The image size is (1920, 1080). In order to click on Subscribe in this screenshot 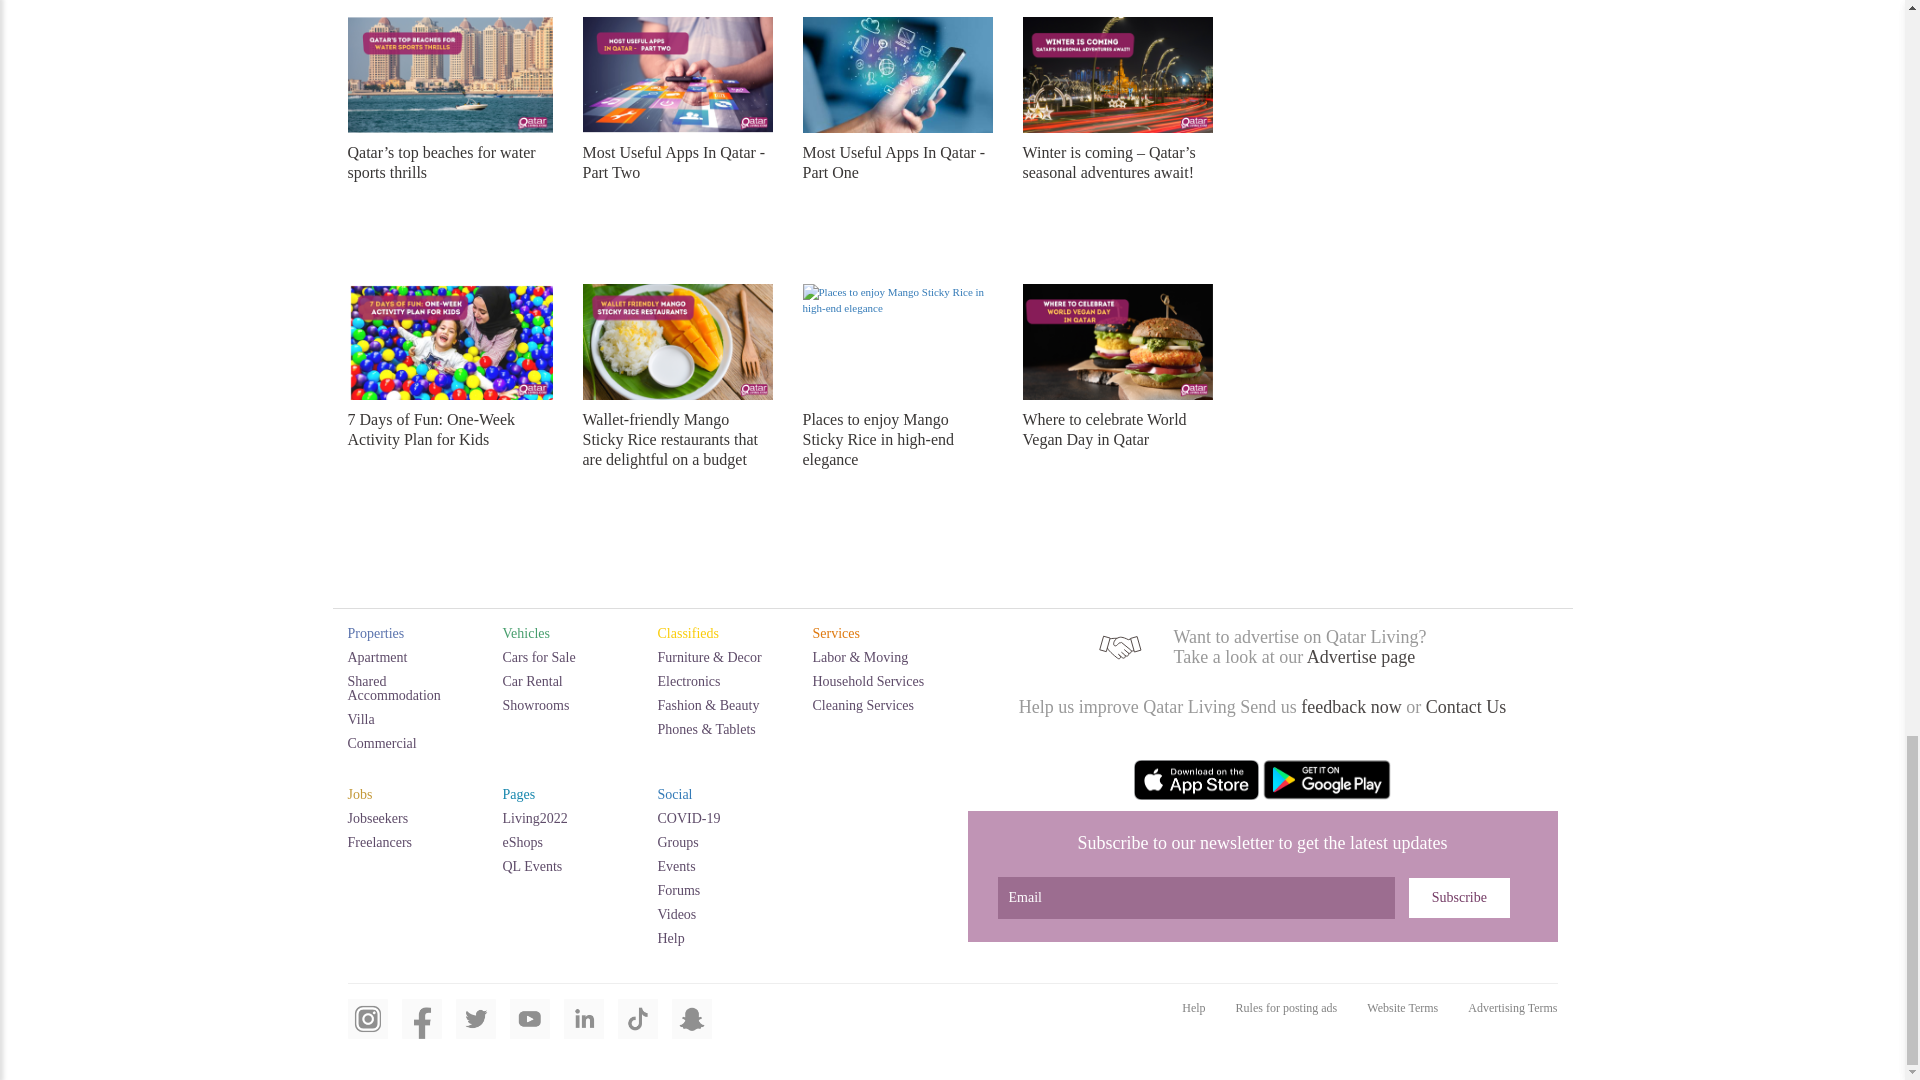, I will do `click(1459, 898)`.